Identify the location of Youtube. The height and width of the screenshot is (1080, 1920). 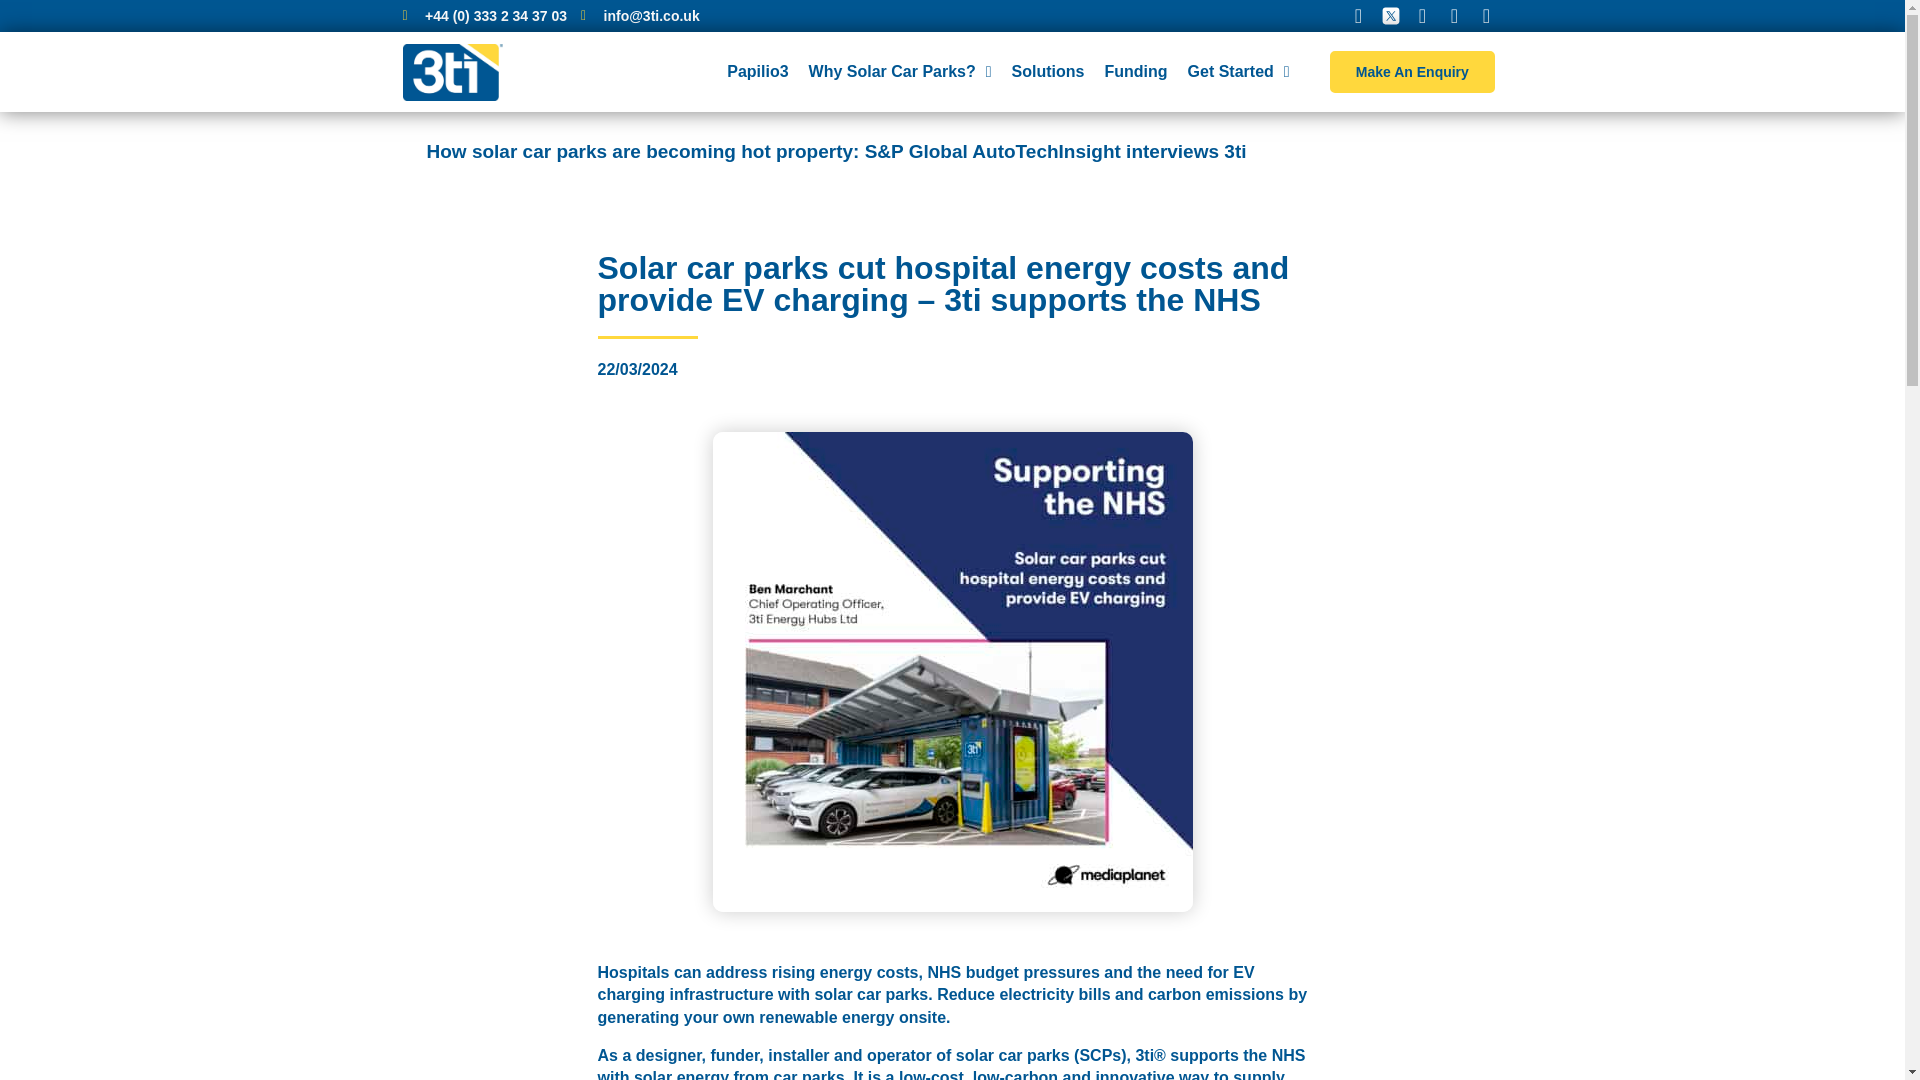
(1486, 16).